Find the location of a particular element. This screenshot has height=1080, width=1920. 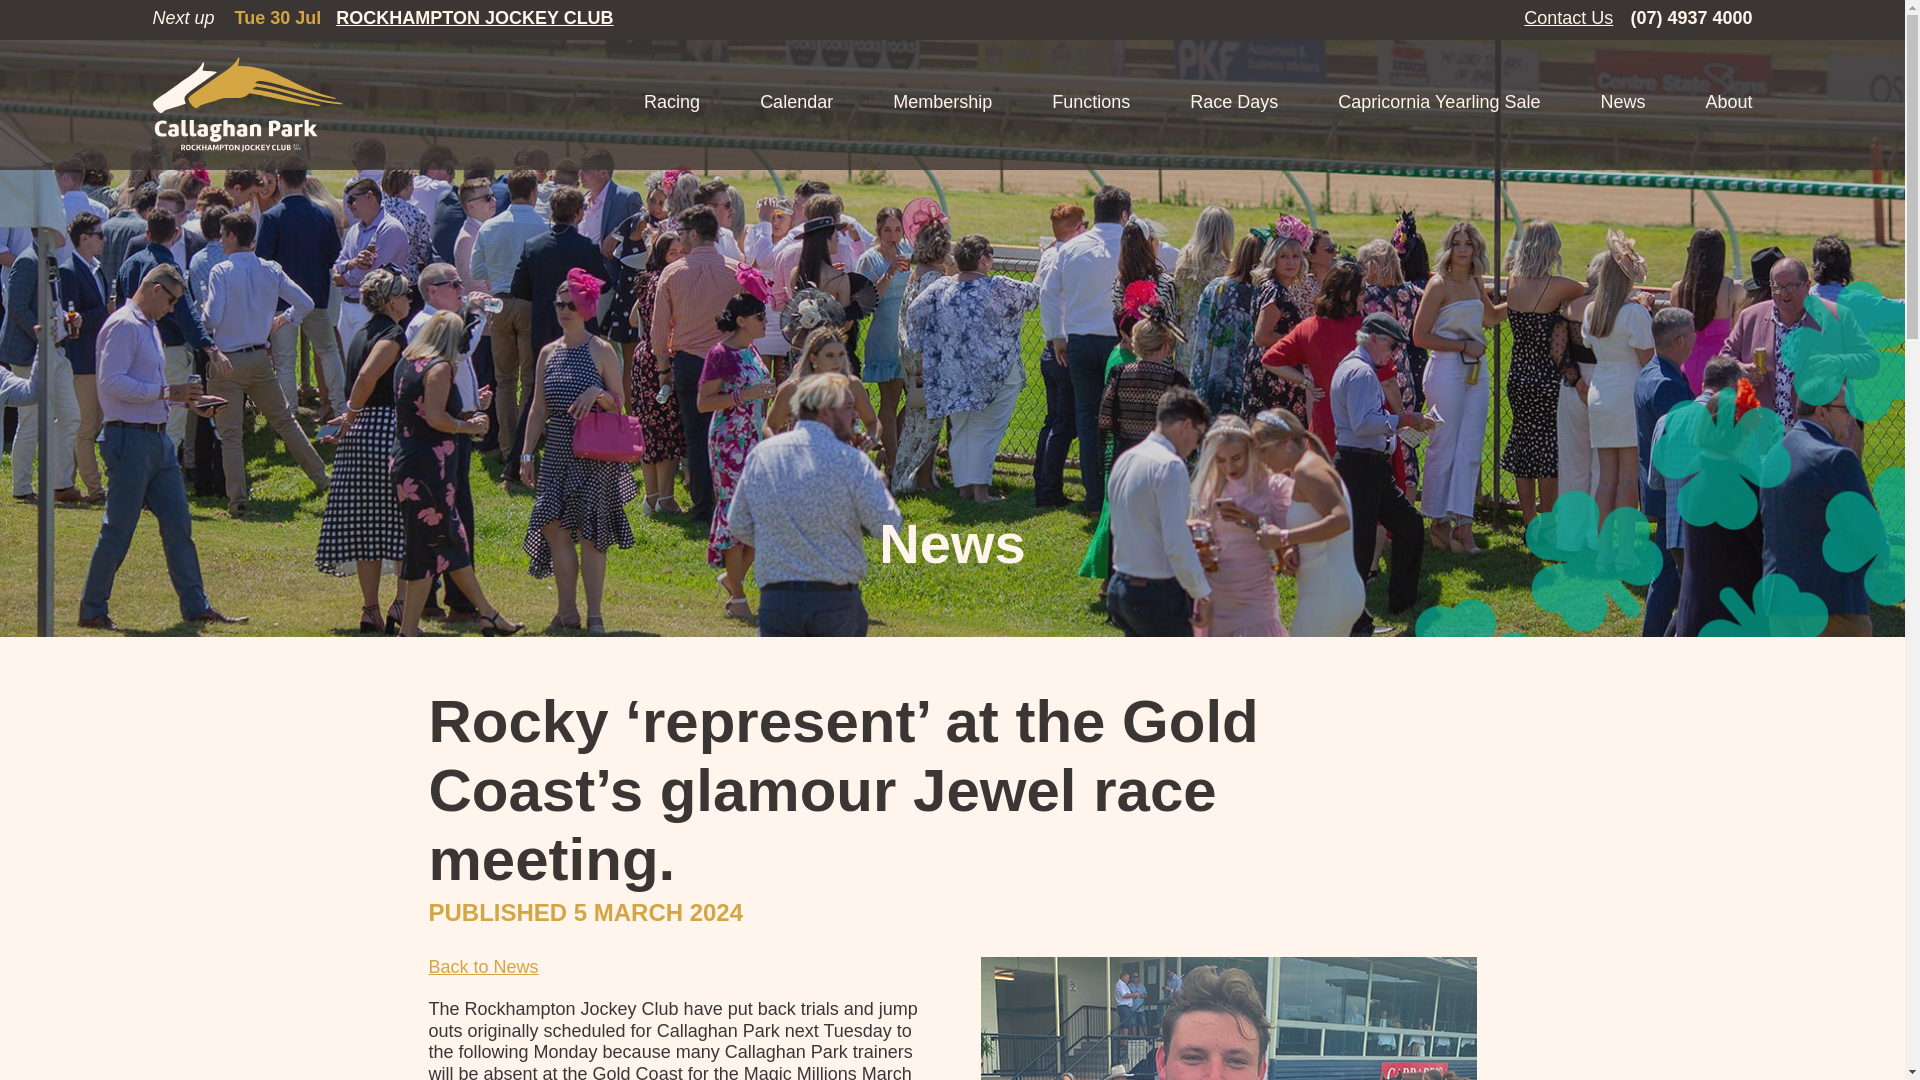

Membership is located at coordinates (942, 104).